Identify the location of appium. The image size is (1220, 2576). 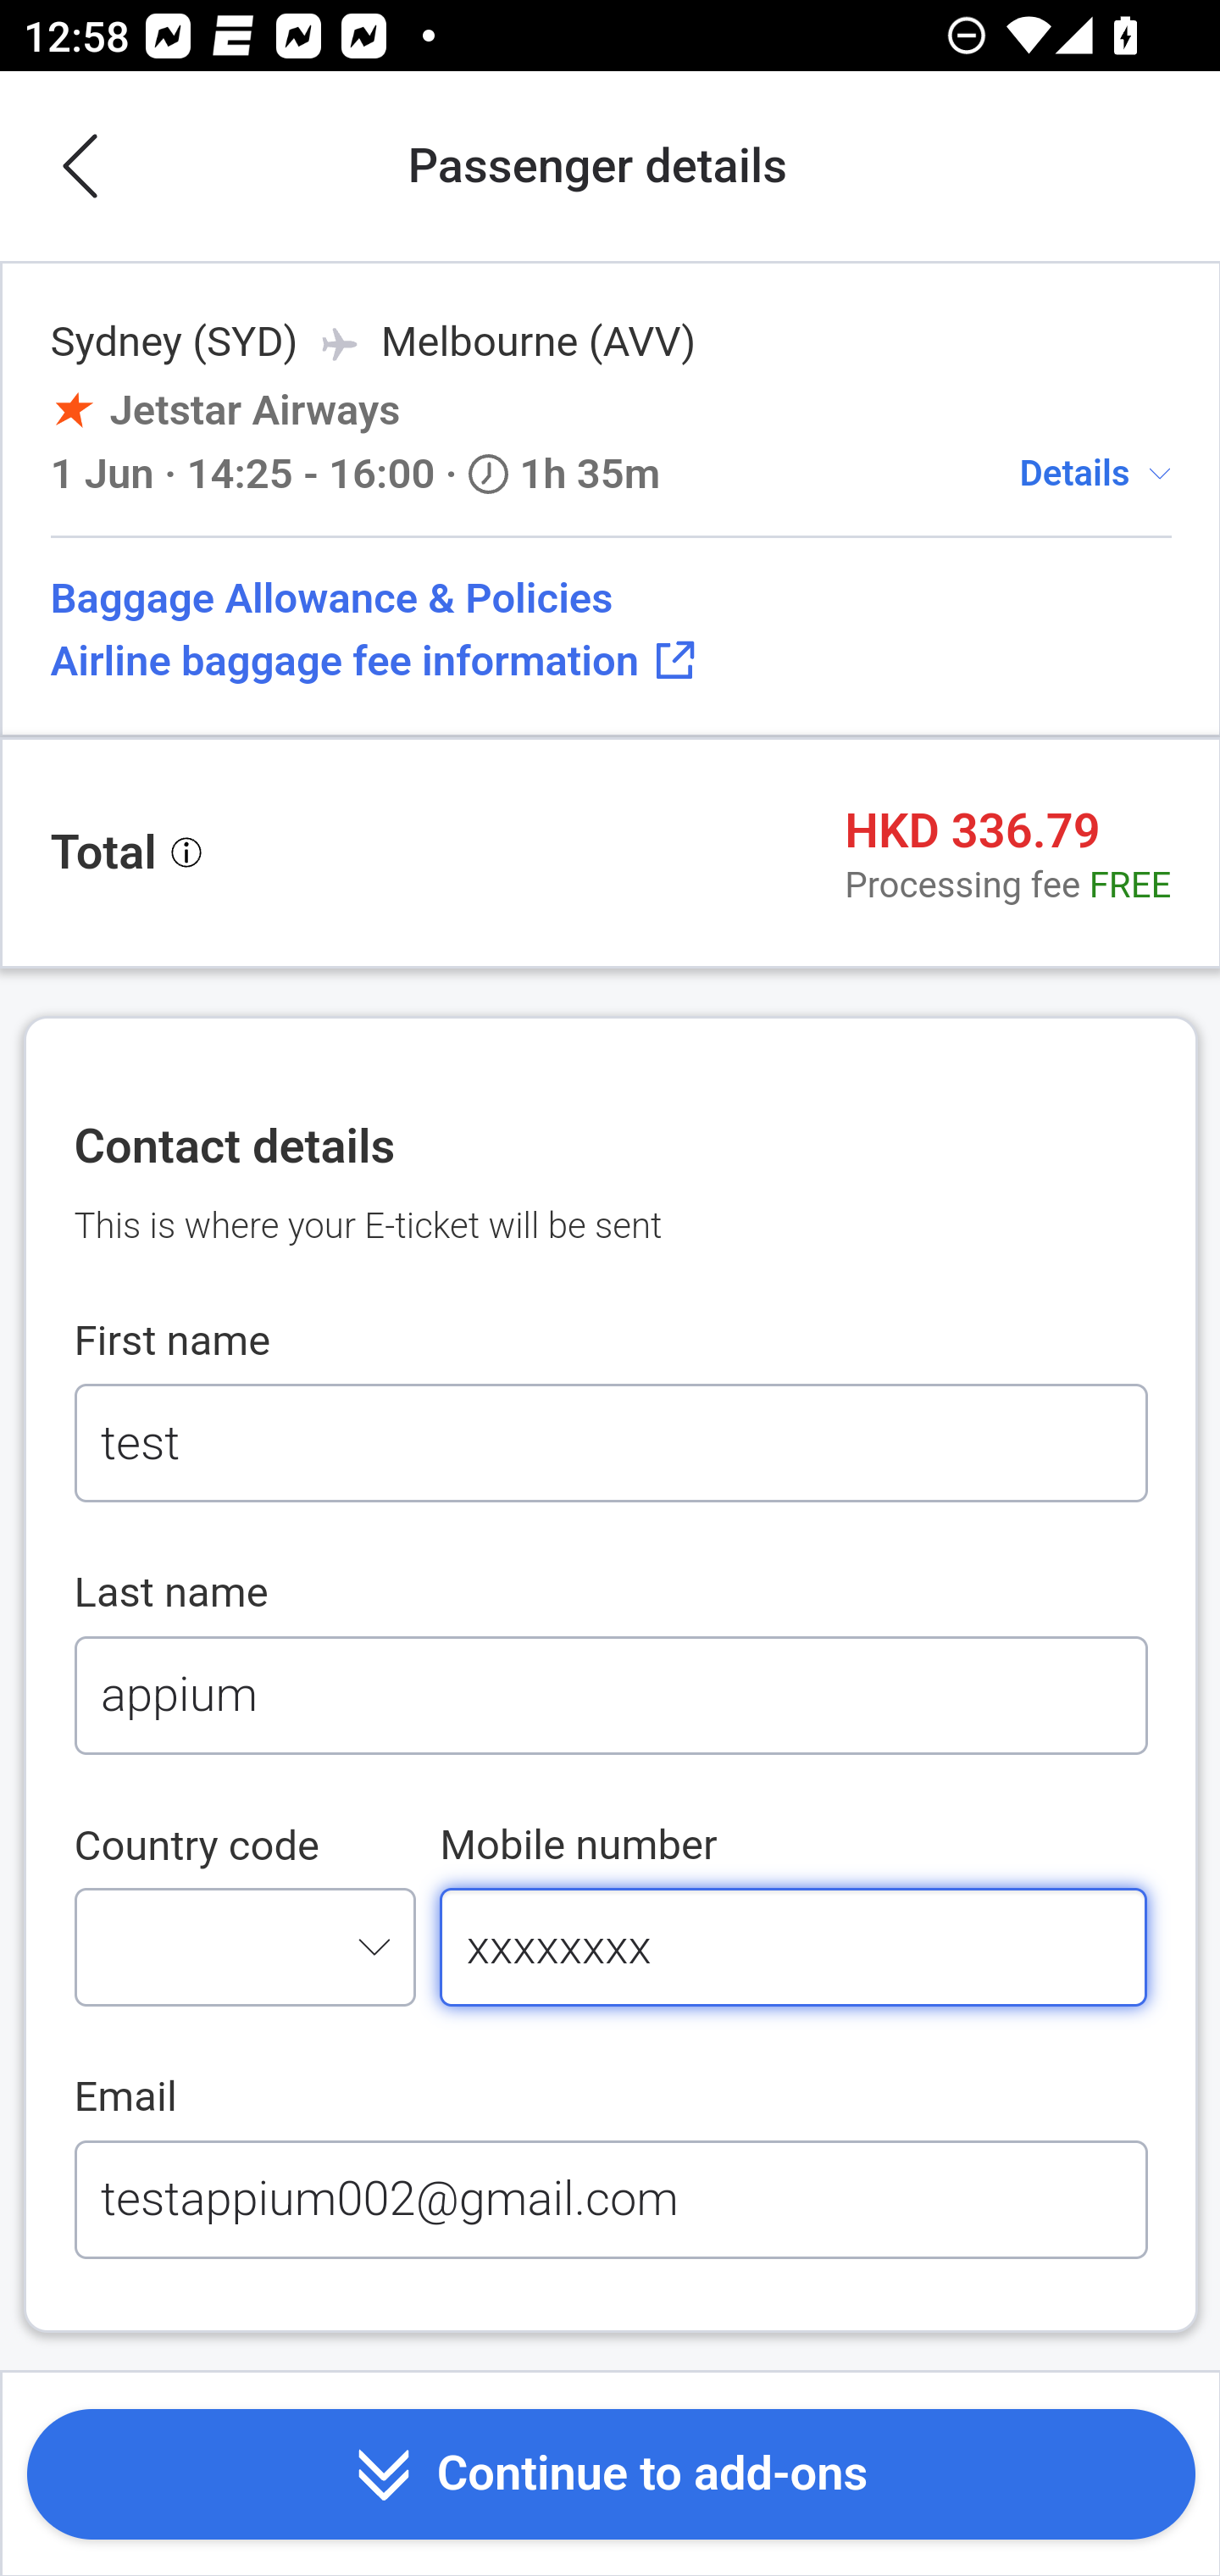
(610, 1695).